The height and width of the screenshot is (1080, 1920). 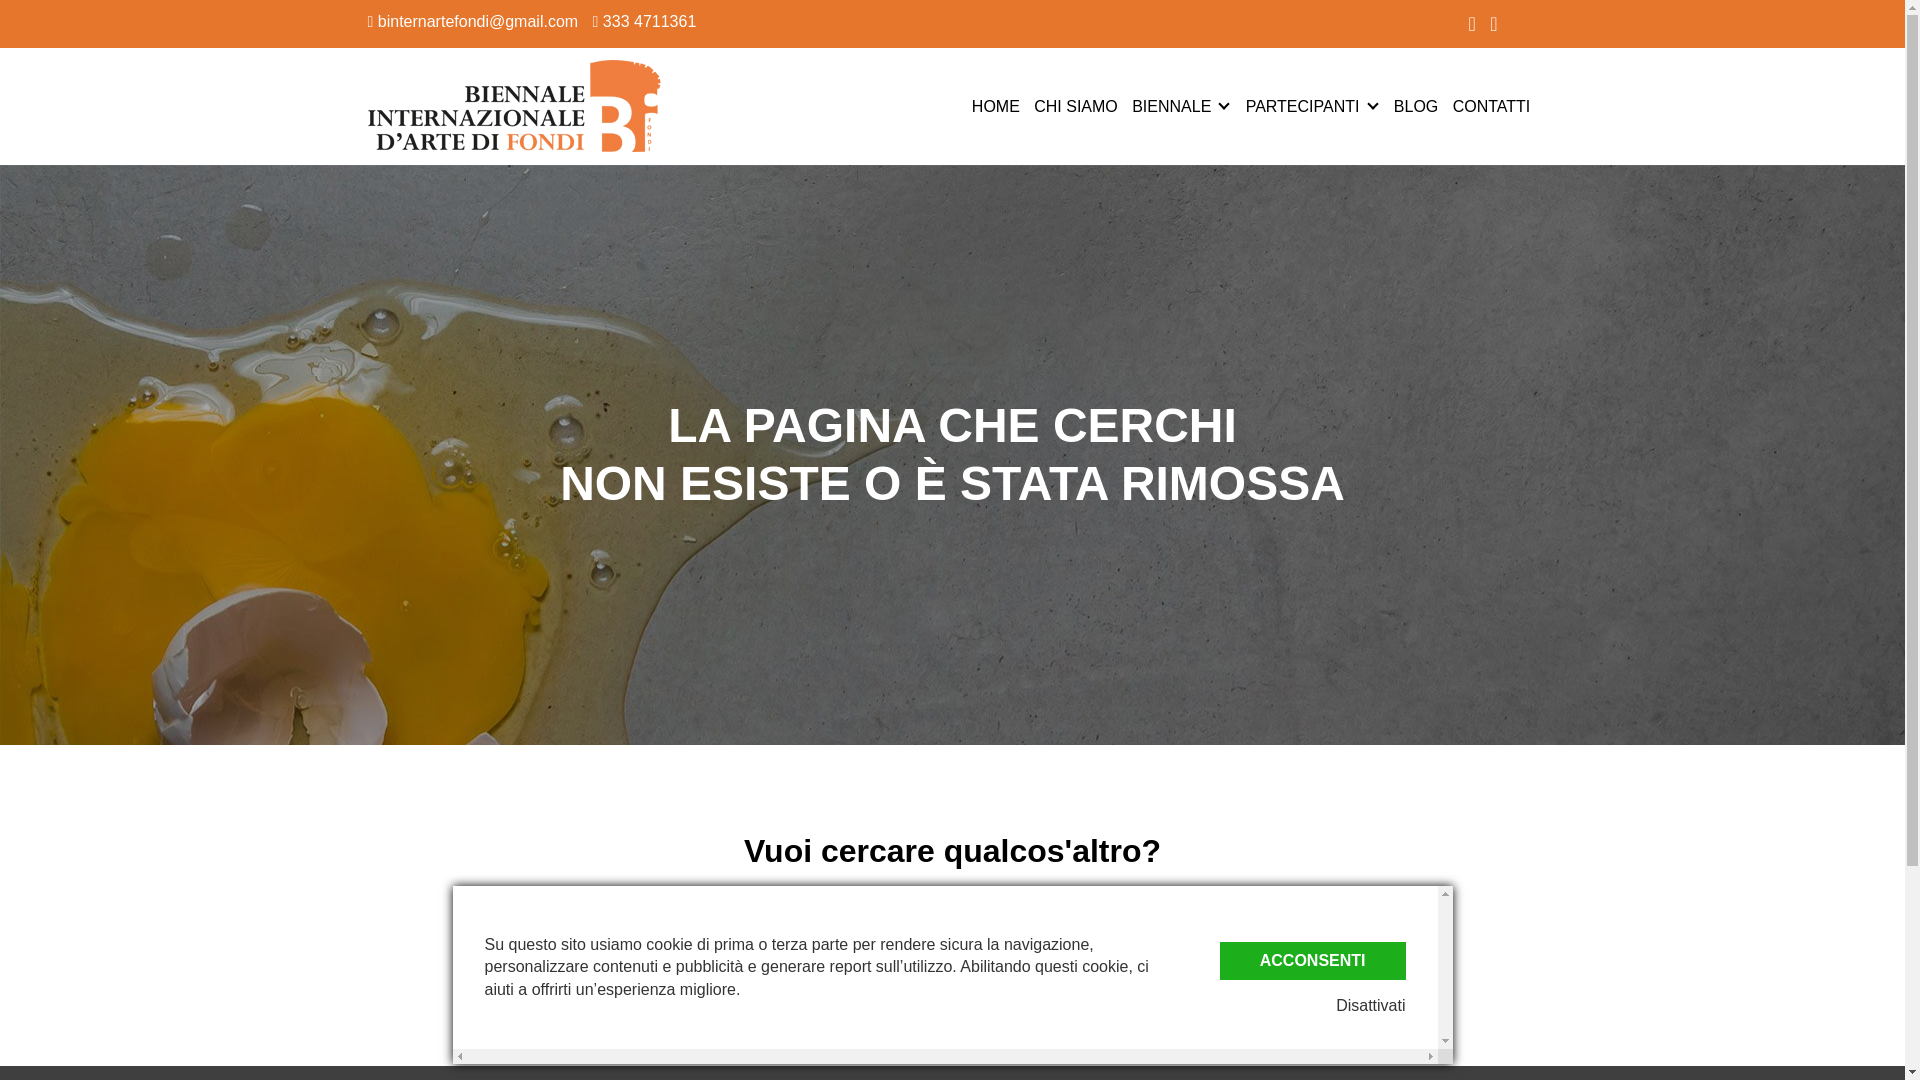 What do you see at coordinates (1302, 106) in the screenshot?
I see `PARTECIPANTI` at bounding box center [1302, 106].